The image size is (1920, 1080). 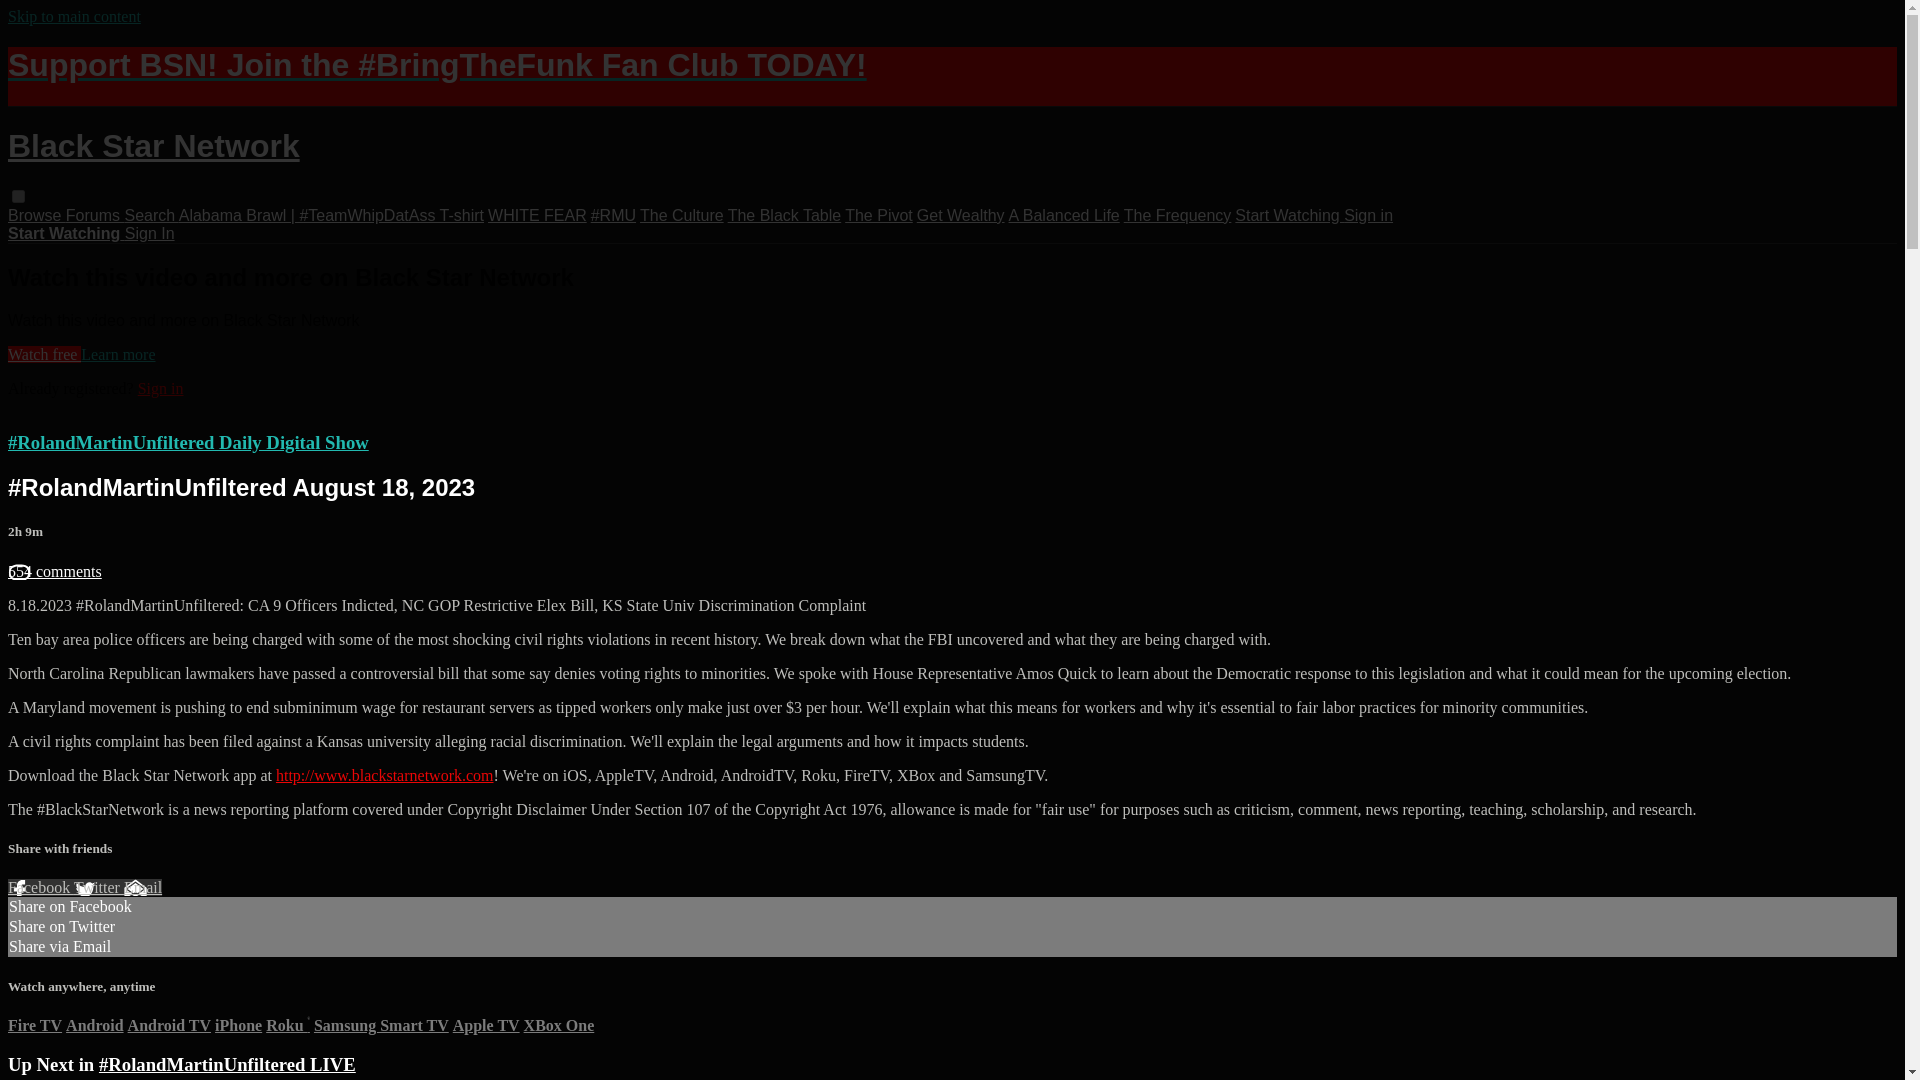 I want to click on Black Star Network, so click(x=153, y=146).